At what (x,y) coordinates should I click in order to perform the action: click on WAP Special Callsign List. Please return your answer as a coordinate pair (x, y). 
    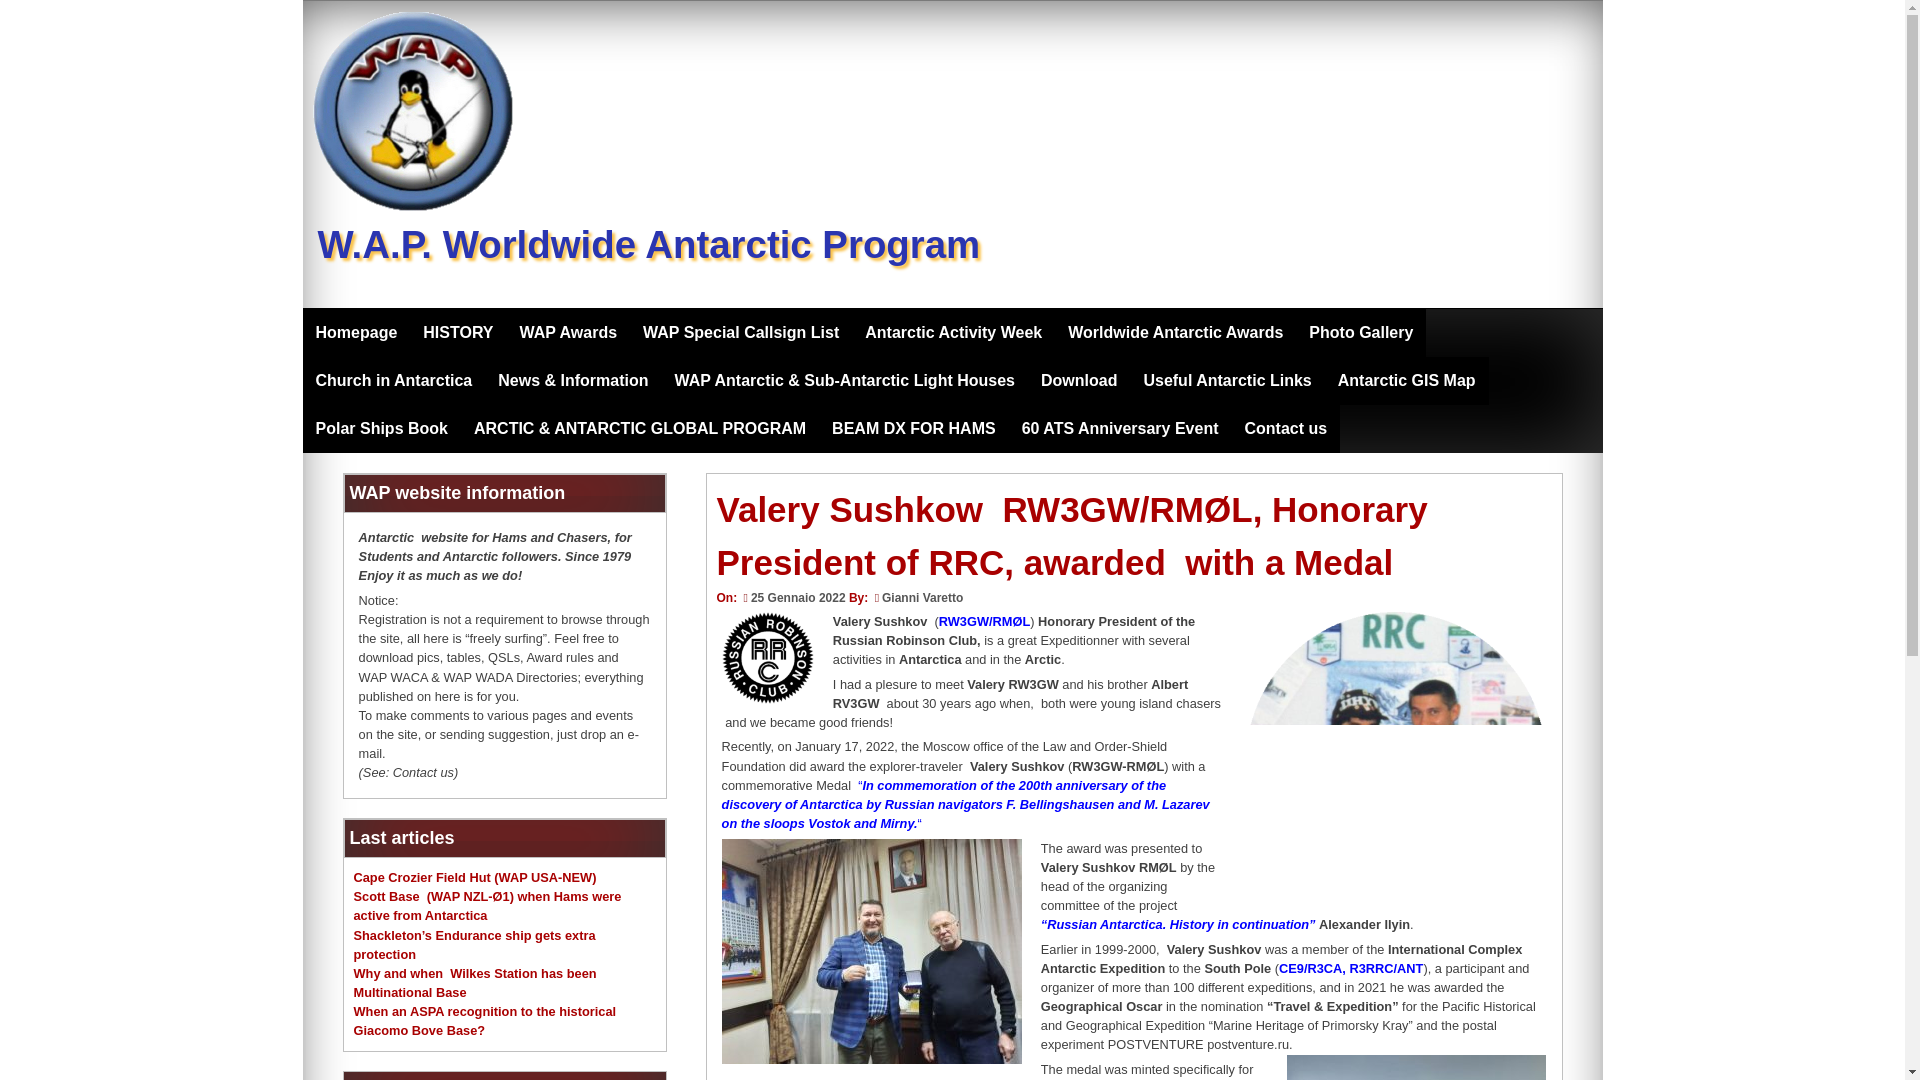
    Looking at the image, I should click on (740, 332).